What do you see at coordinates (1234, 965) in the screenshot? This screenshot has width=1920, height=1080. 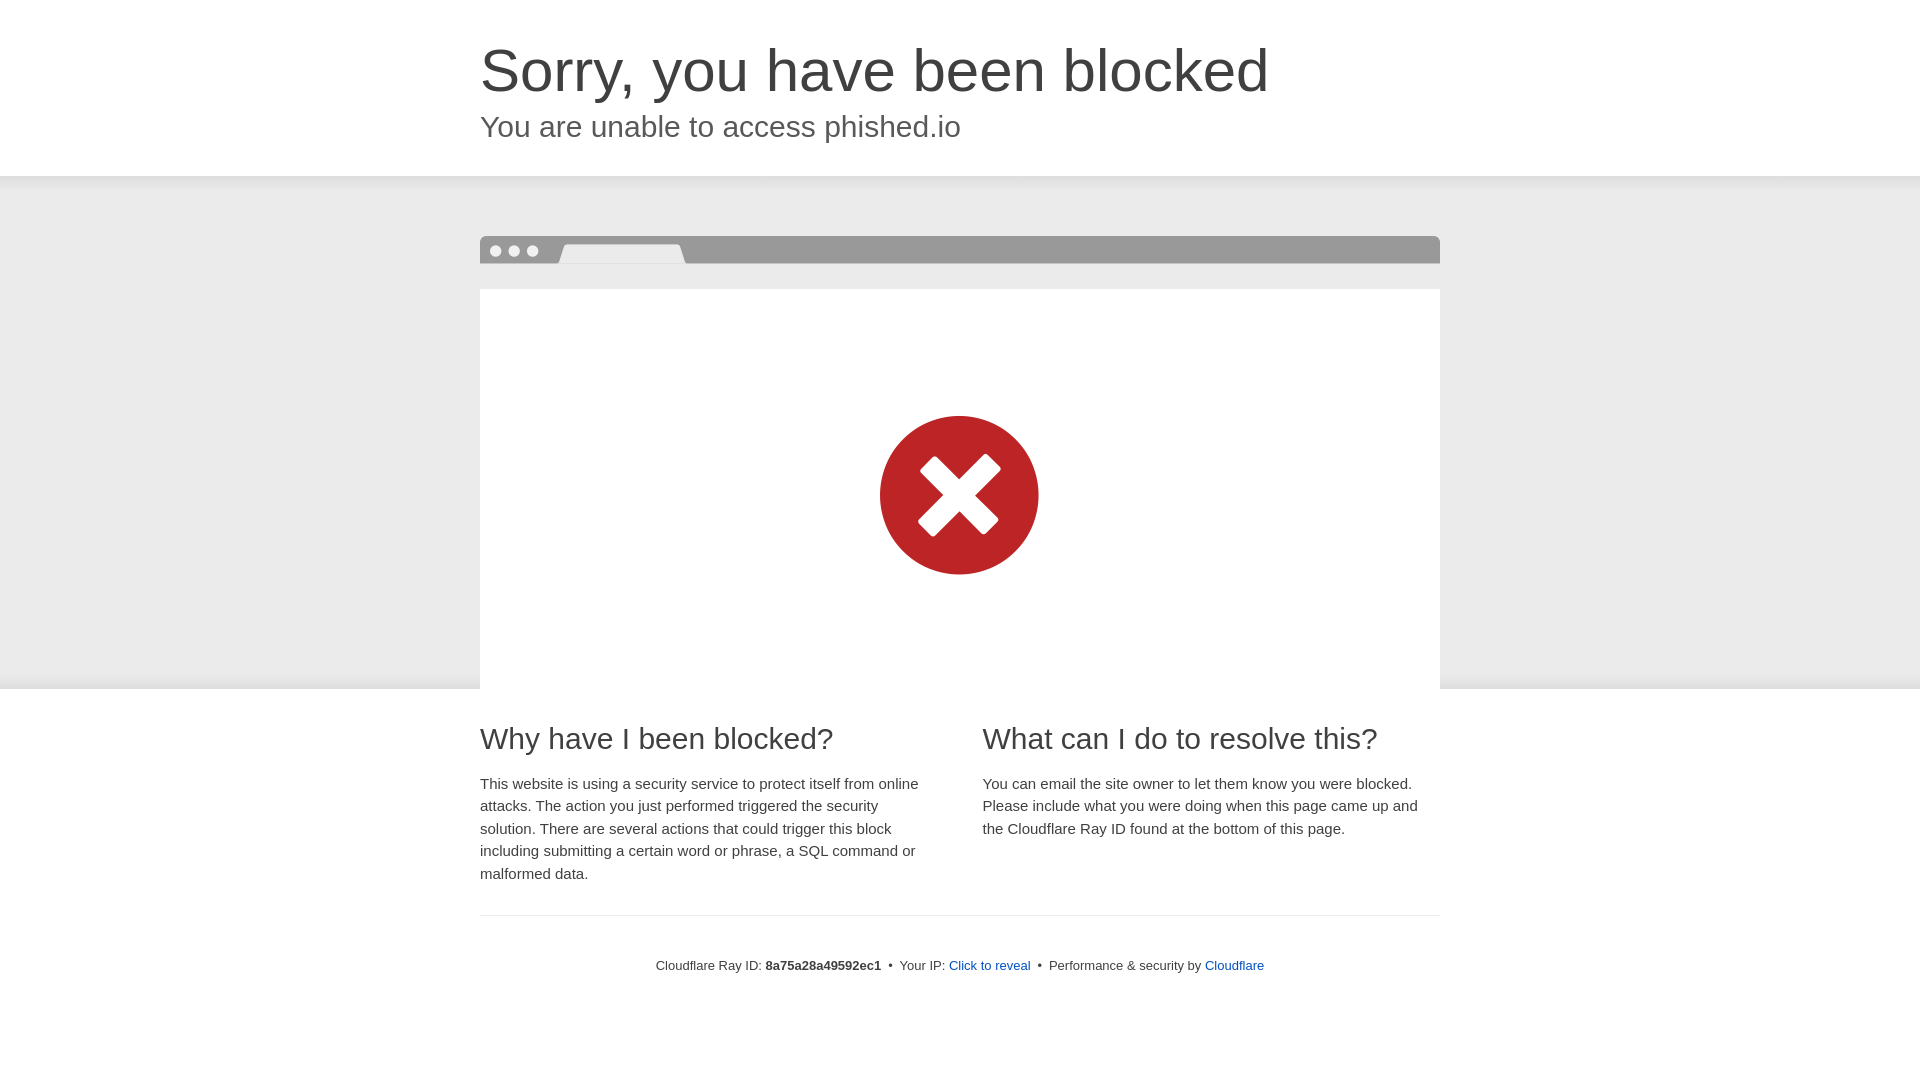 I see `Cloudflare` at bounding box center [1234, 965].